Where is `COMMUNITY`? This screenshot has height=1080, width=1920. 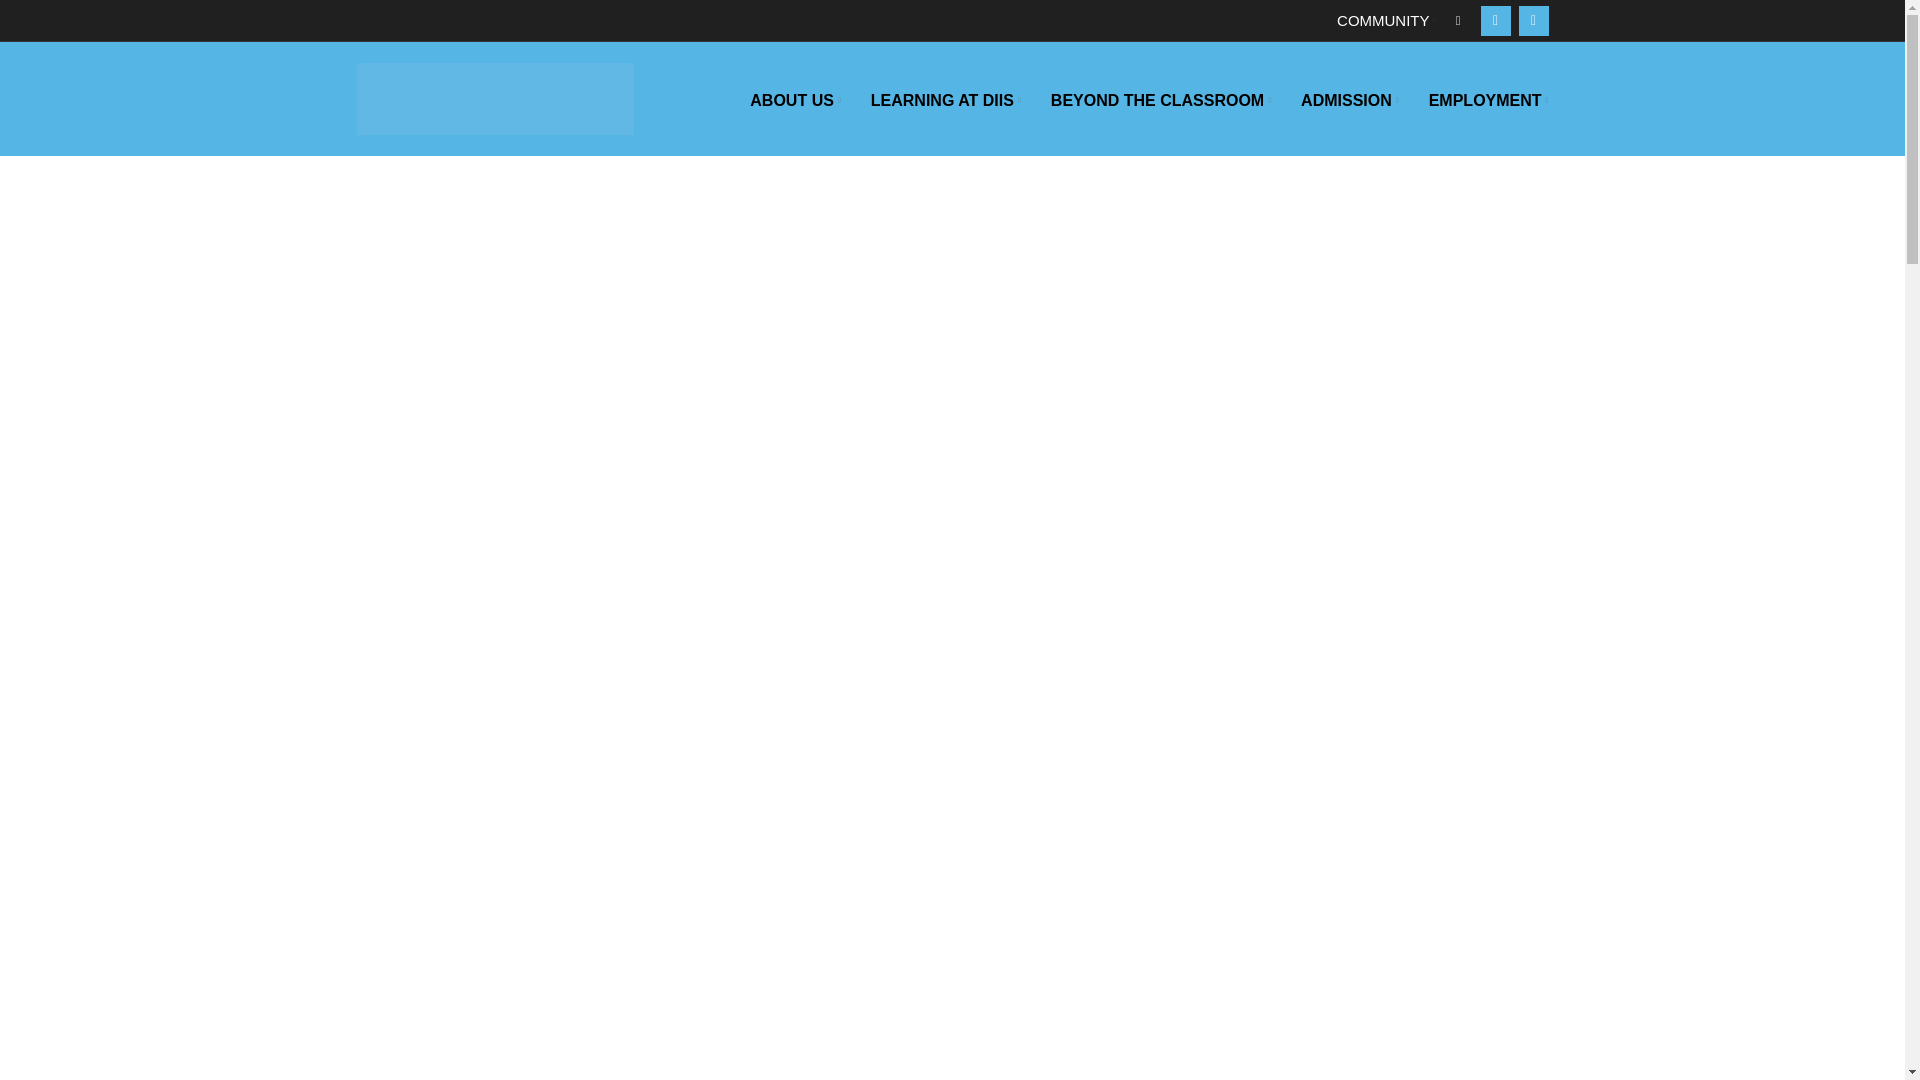
COMMUNITY is located at coordinates (1386, 20).